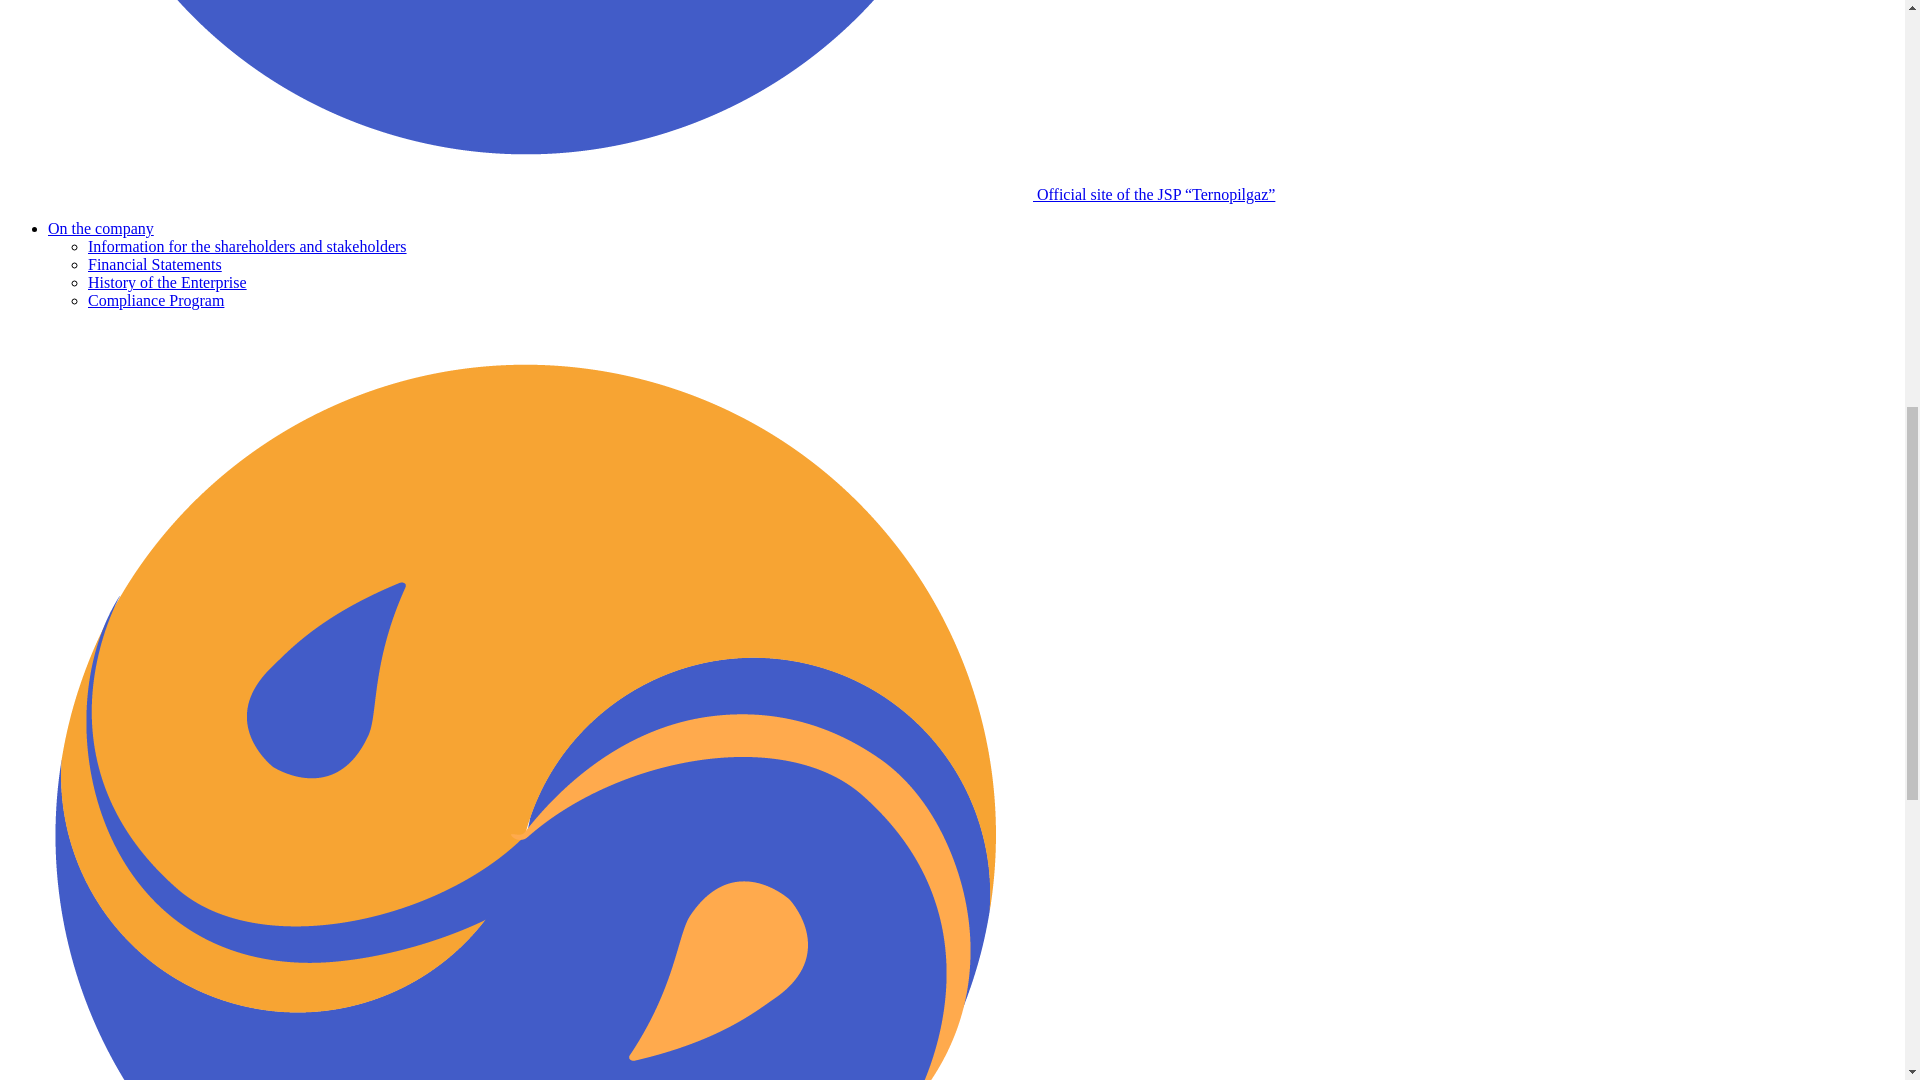 The height and width of the screenshot is (1080, 1920). What do you see at coordinates (248, 246) in the screenshot?
I see `Information for the shareholders and stakeholders` at bounding box center [248, 246].